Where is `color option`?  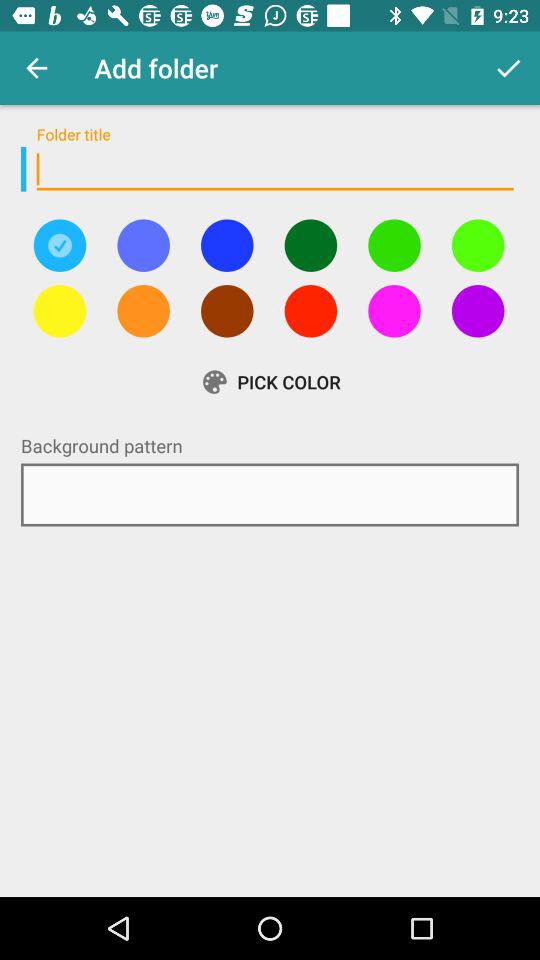 color option is located at coordinates (143, 311).